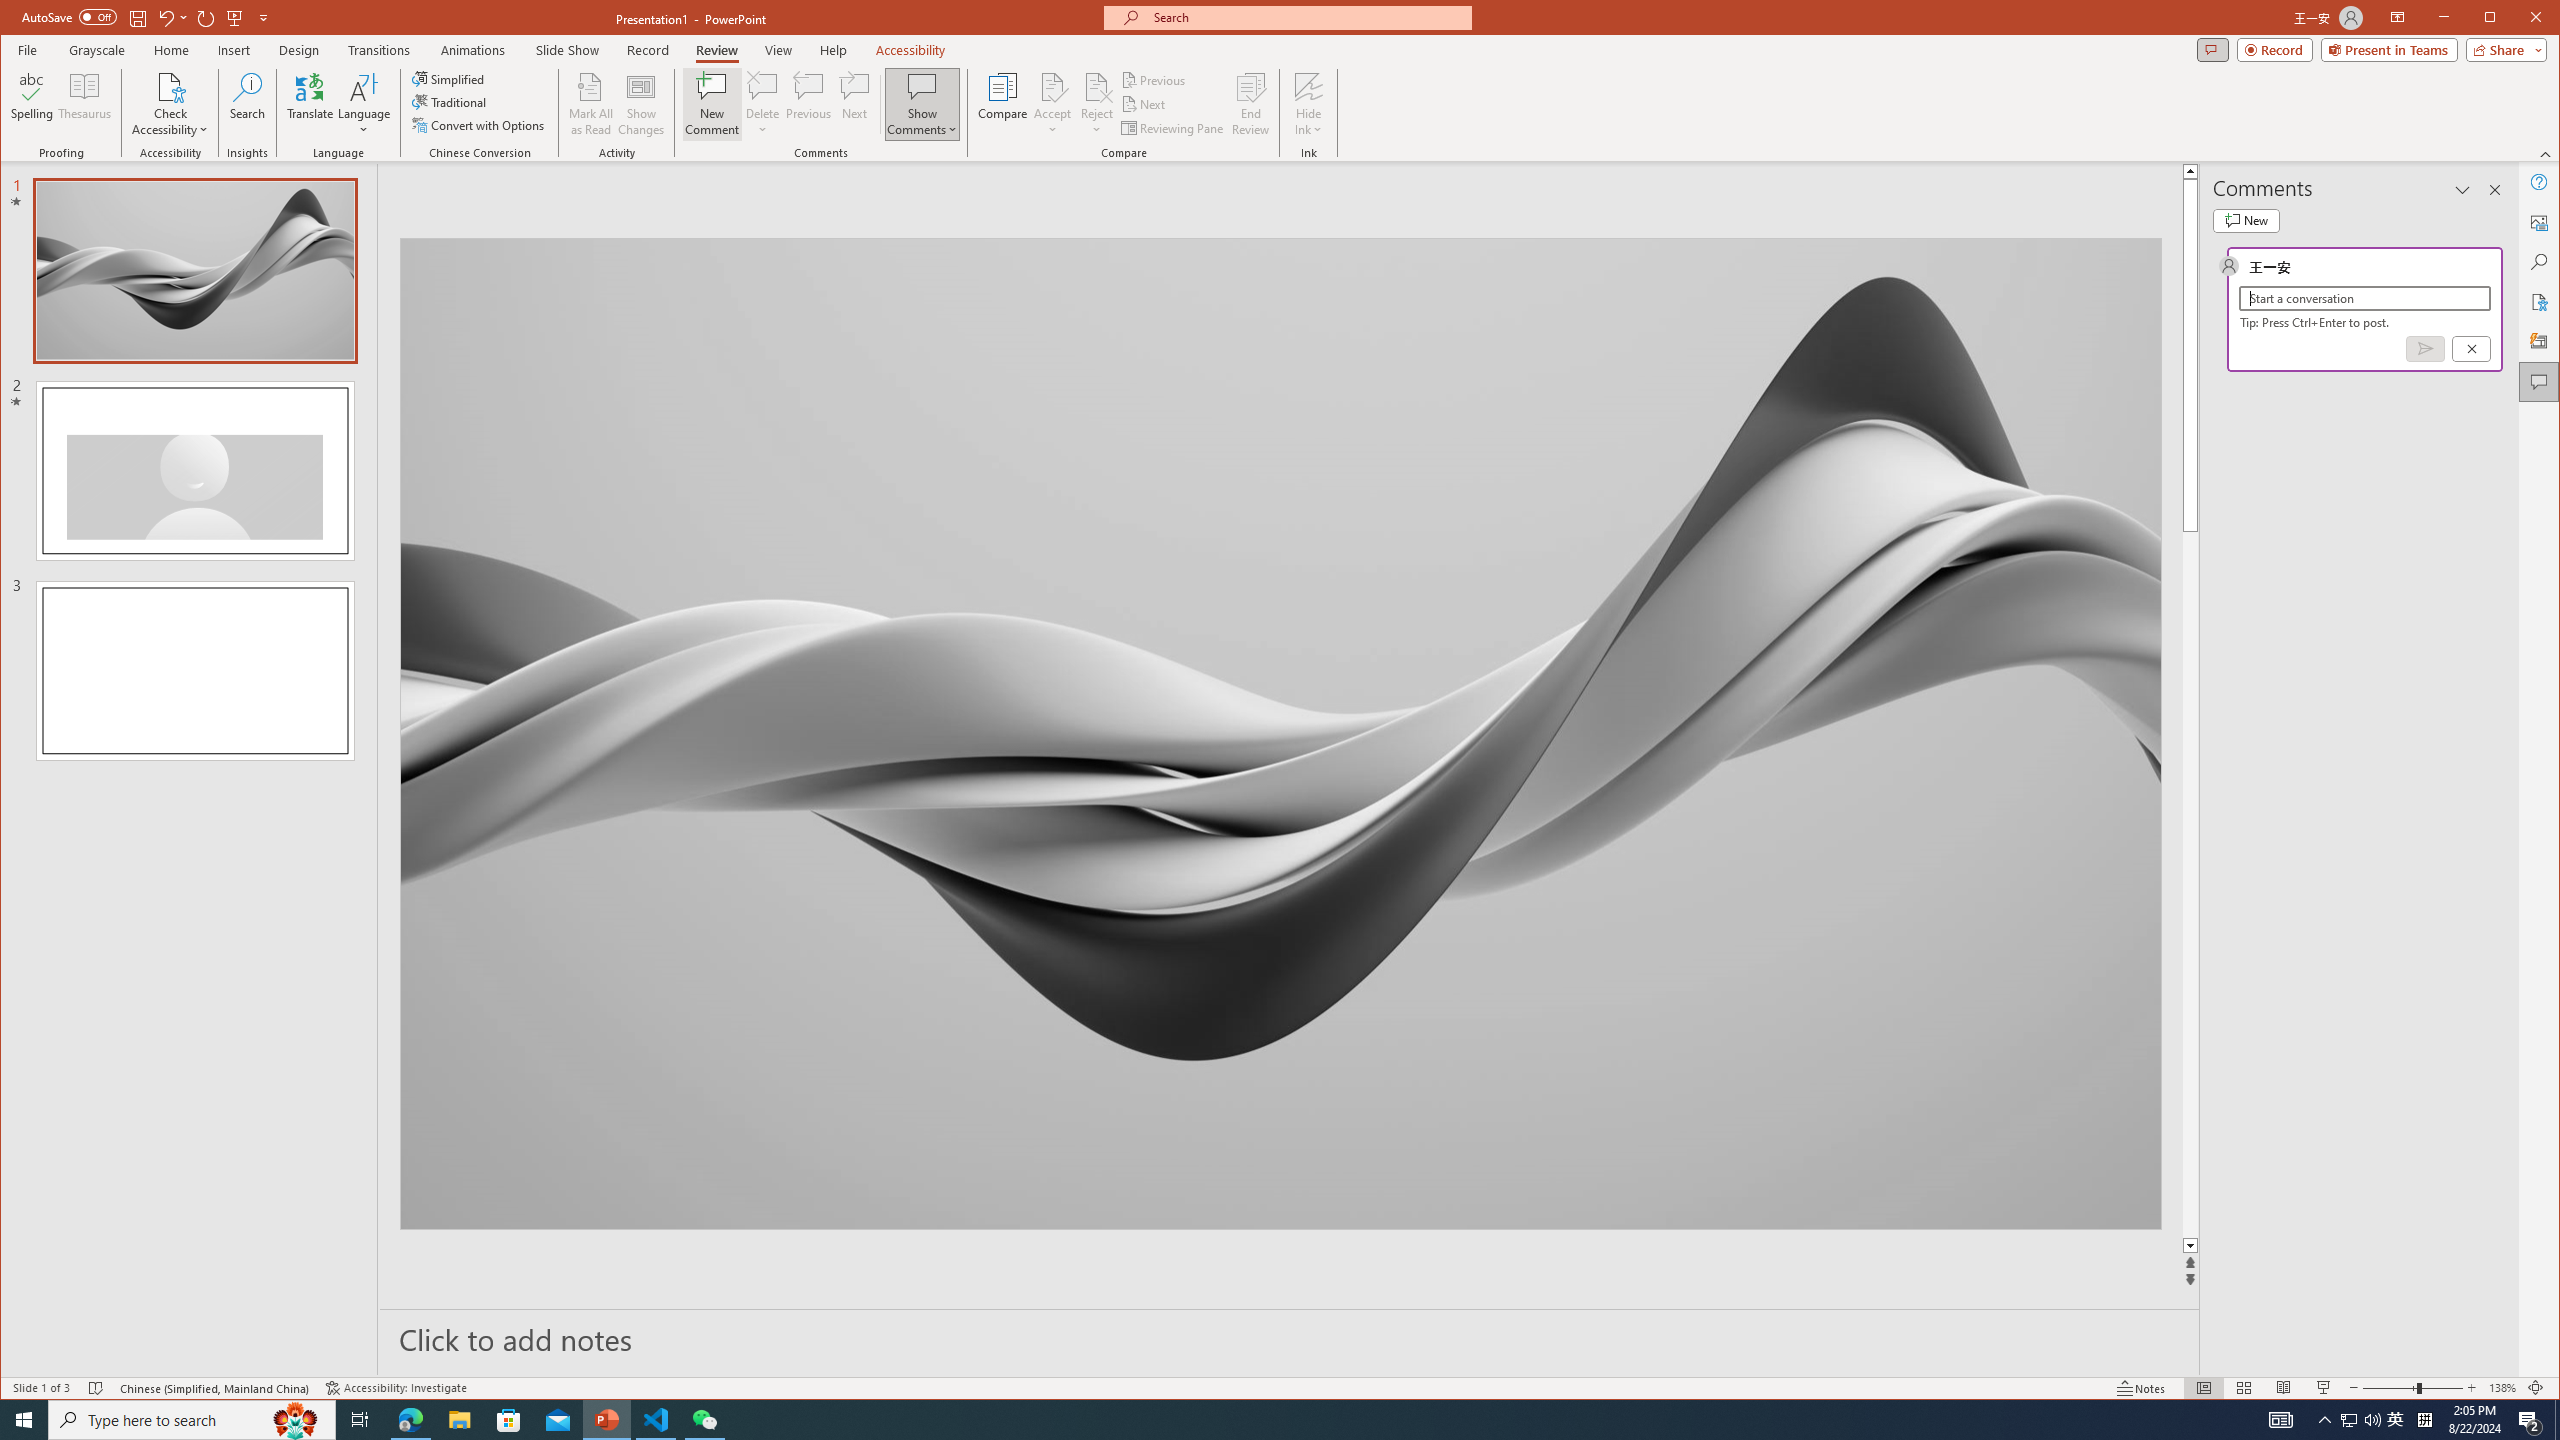 The width and height of the screenshot is (2560, 1440). What do you see at coordinates (2471, 348) in the screenshot?
I see `Cancel` at bounding box center [2471, 348].